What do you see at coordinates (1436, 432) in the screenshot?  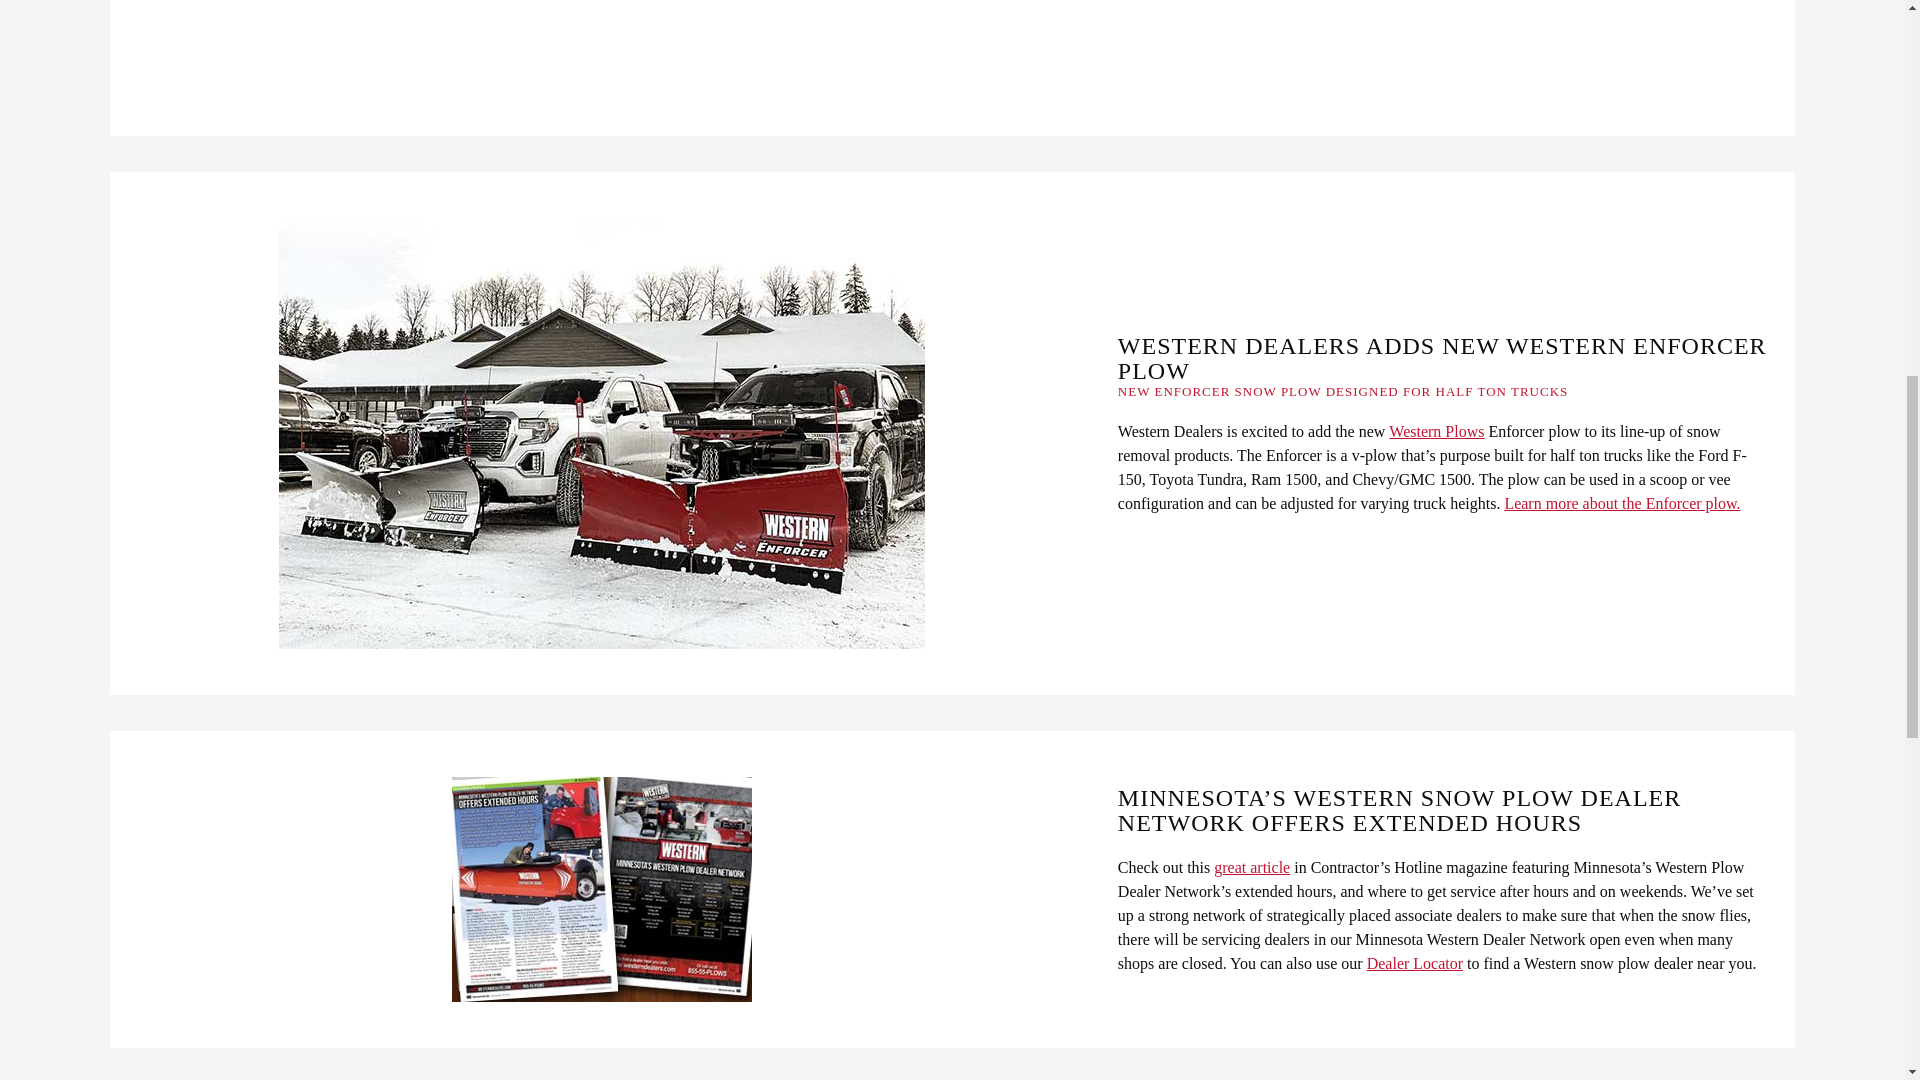 I see `Western Plows` at bounding box center [1436, 432].